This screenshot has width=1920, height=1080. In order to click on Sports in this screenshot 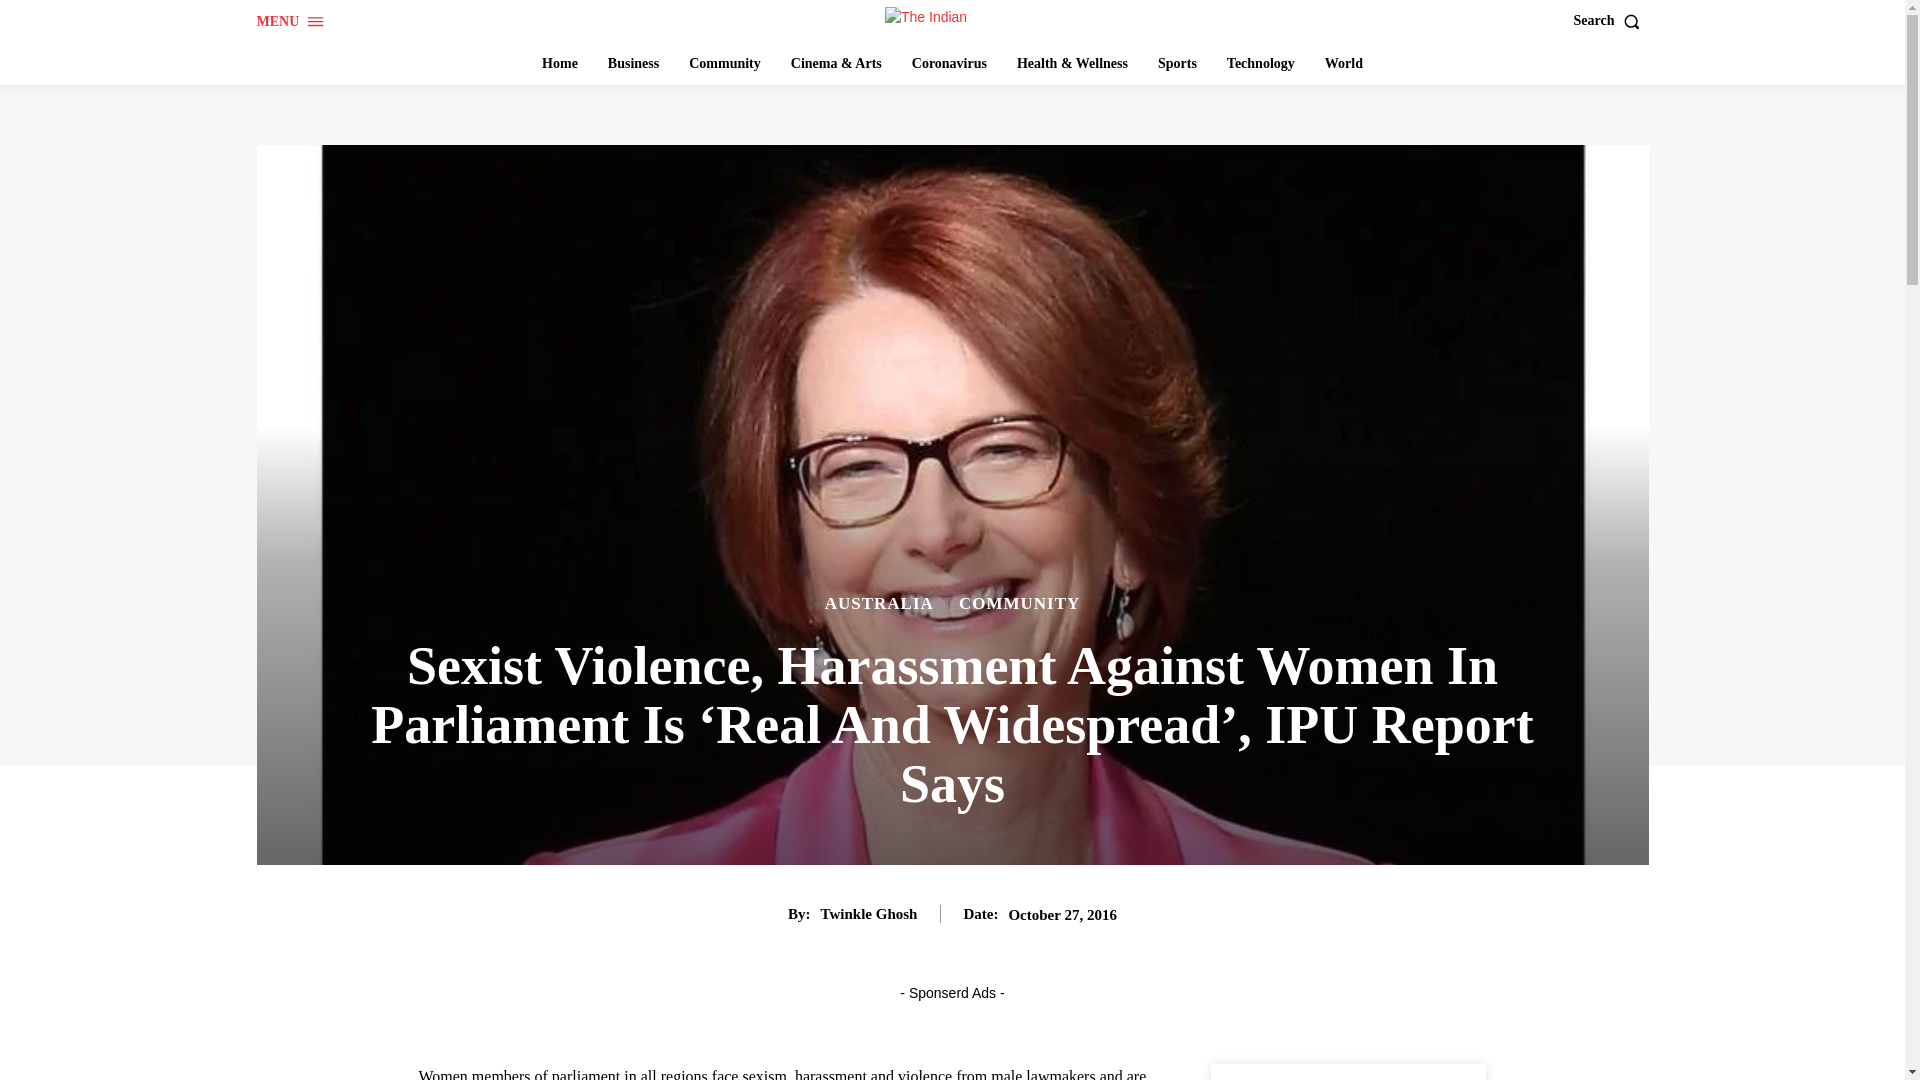, I will do `click(1178, 64)`.